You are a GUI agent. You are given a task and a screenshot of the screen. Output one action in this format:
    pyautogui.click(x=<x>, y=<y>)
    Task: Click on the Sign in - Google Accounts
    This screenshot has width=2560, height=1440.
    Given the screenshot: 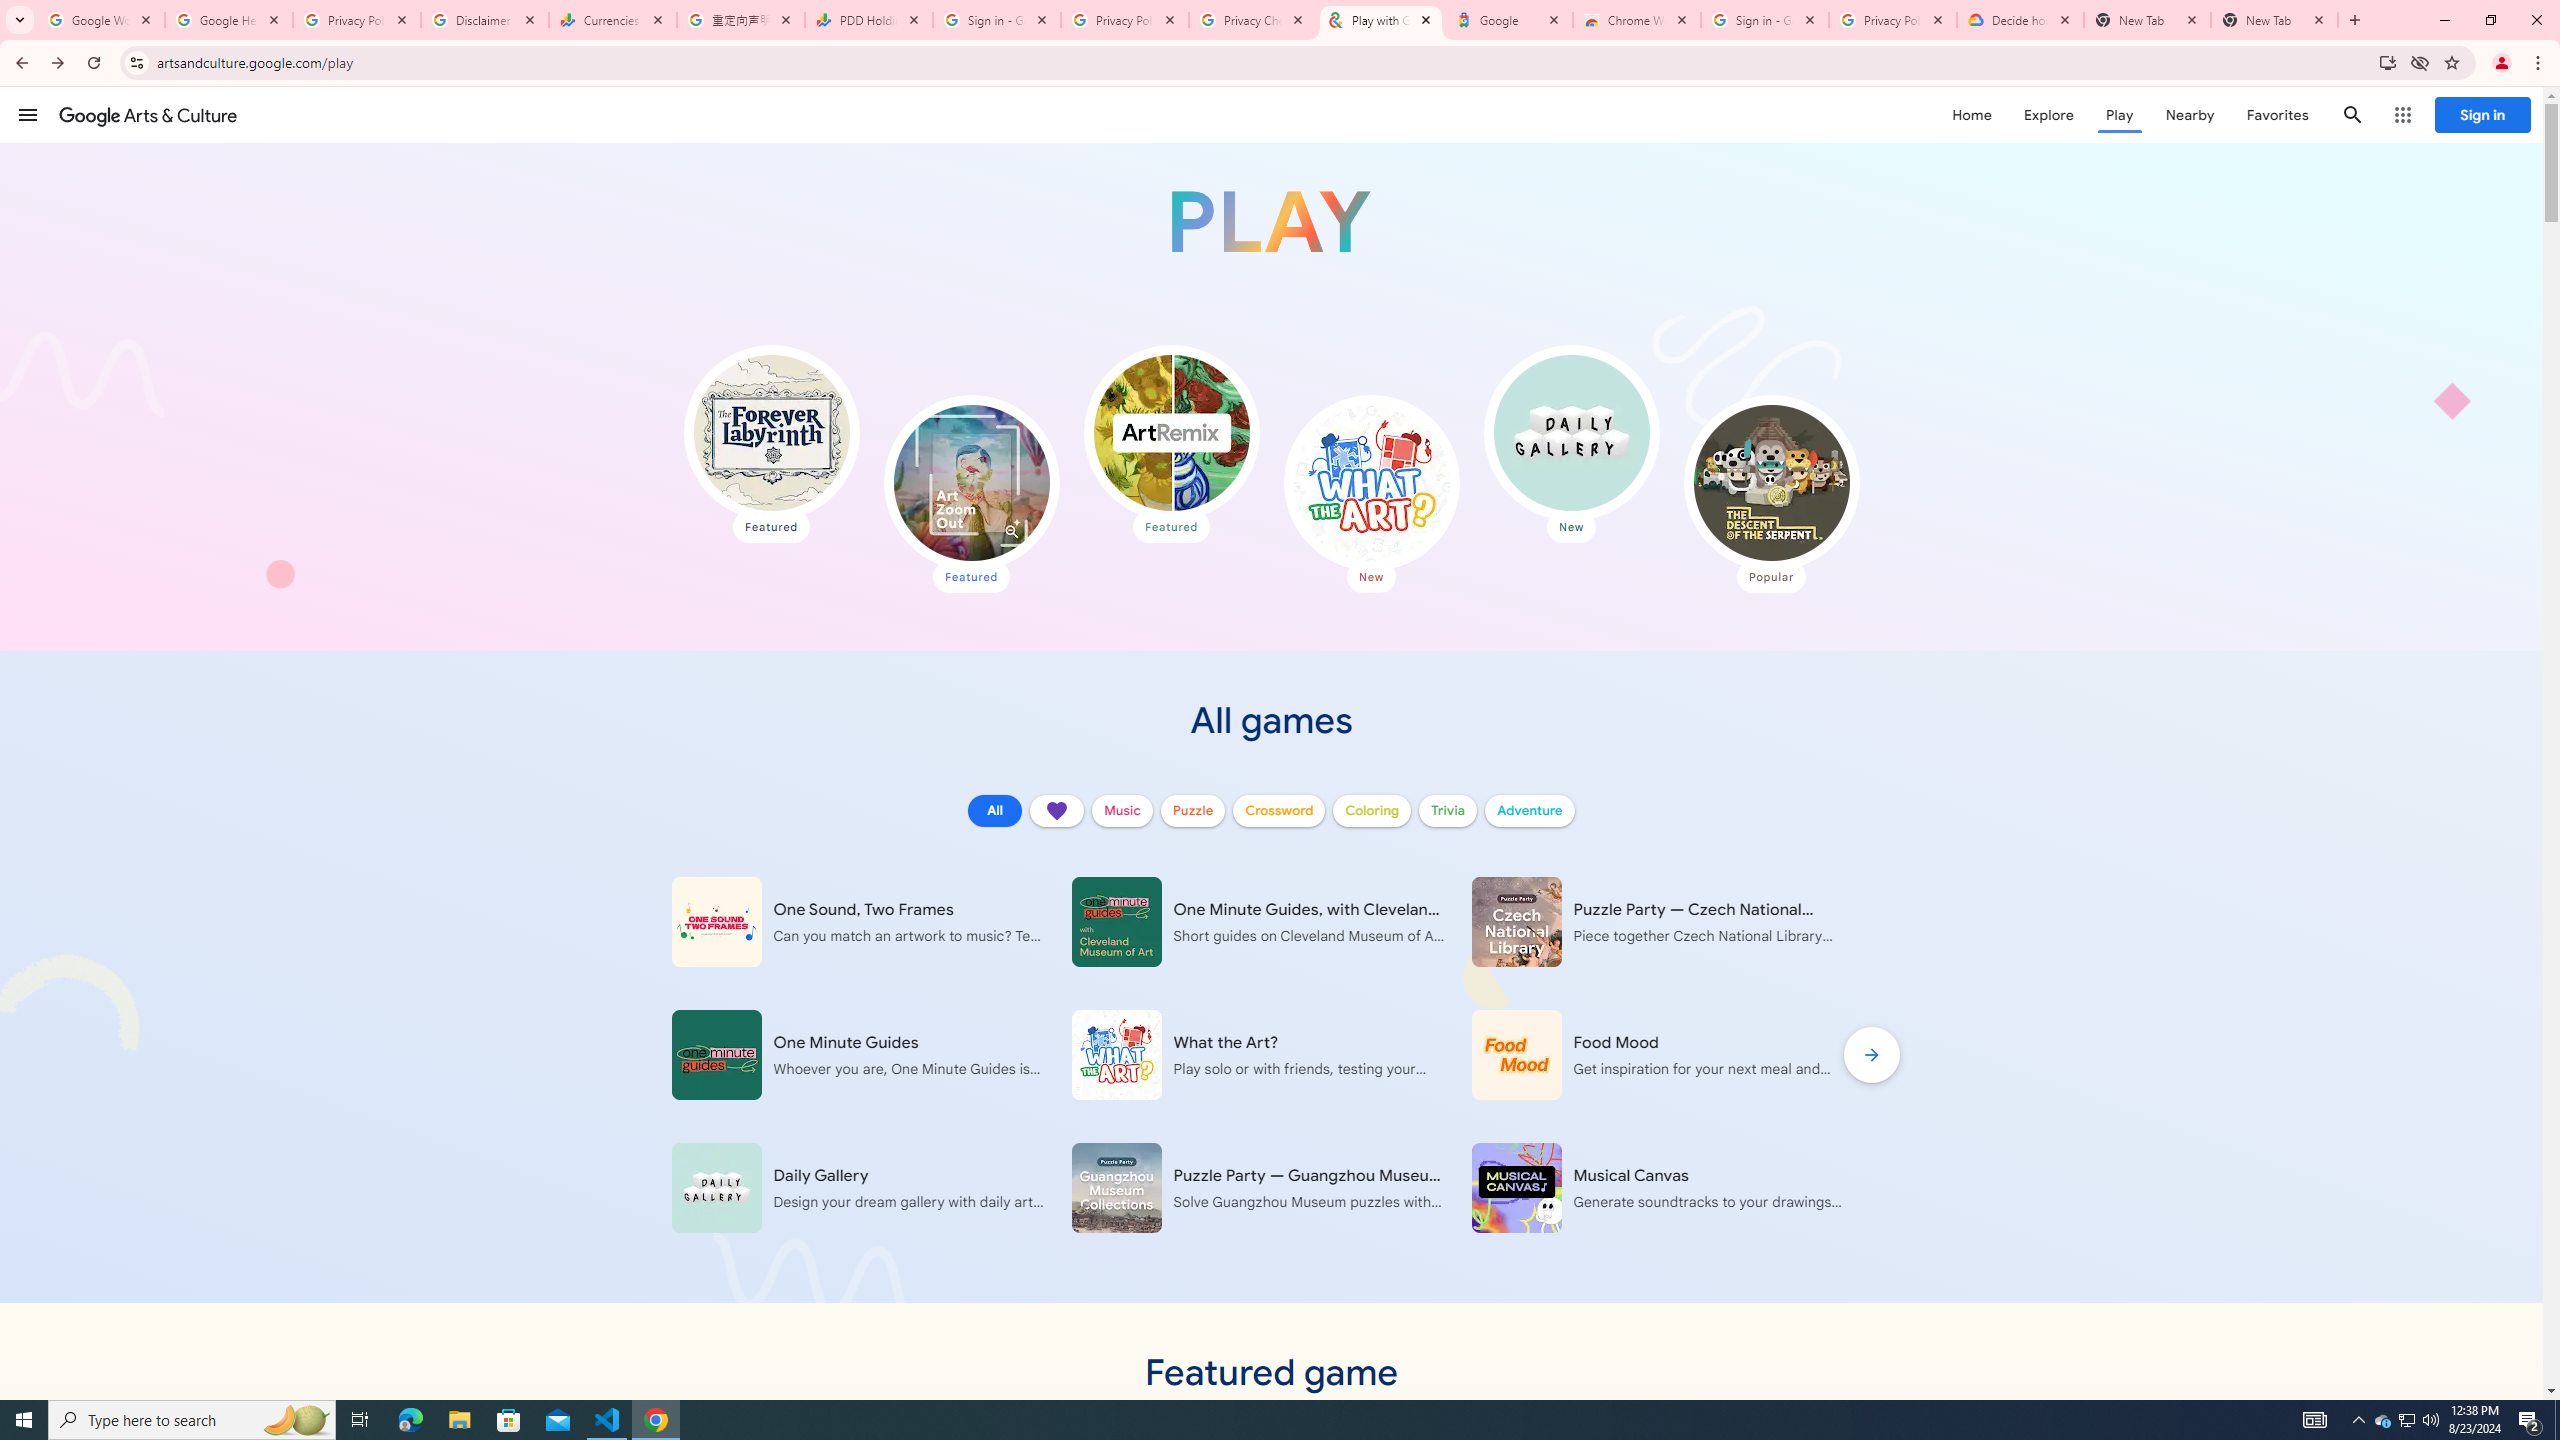 What is the action you would take?
    pyautogui.click(x=1765, y=20)
    